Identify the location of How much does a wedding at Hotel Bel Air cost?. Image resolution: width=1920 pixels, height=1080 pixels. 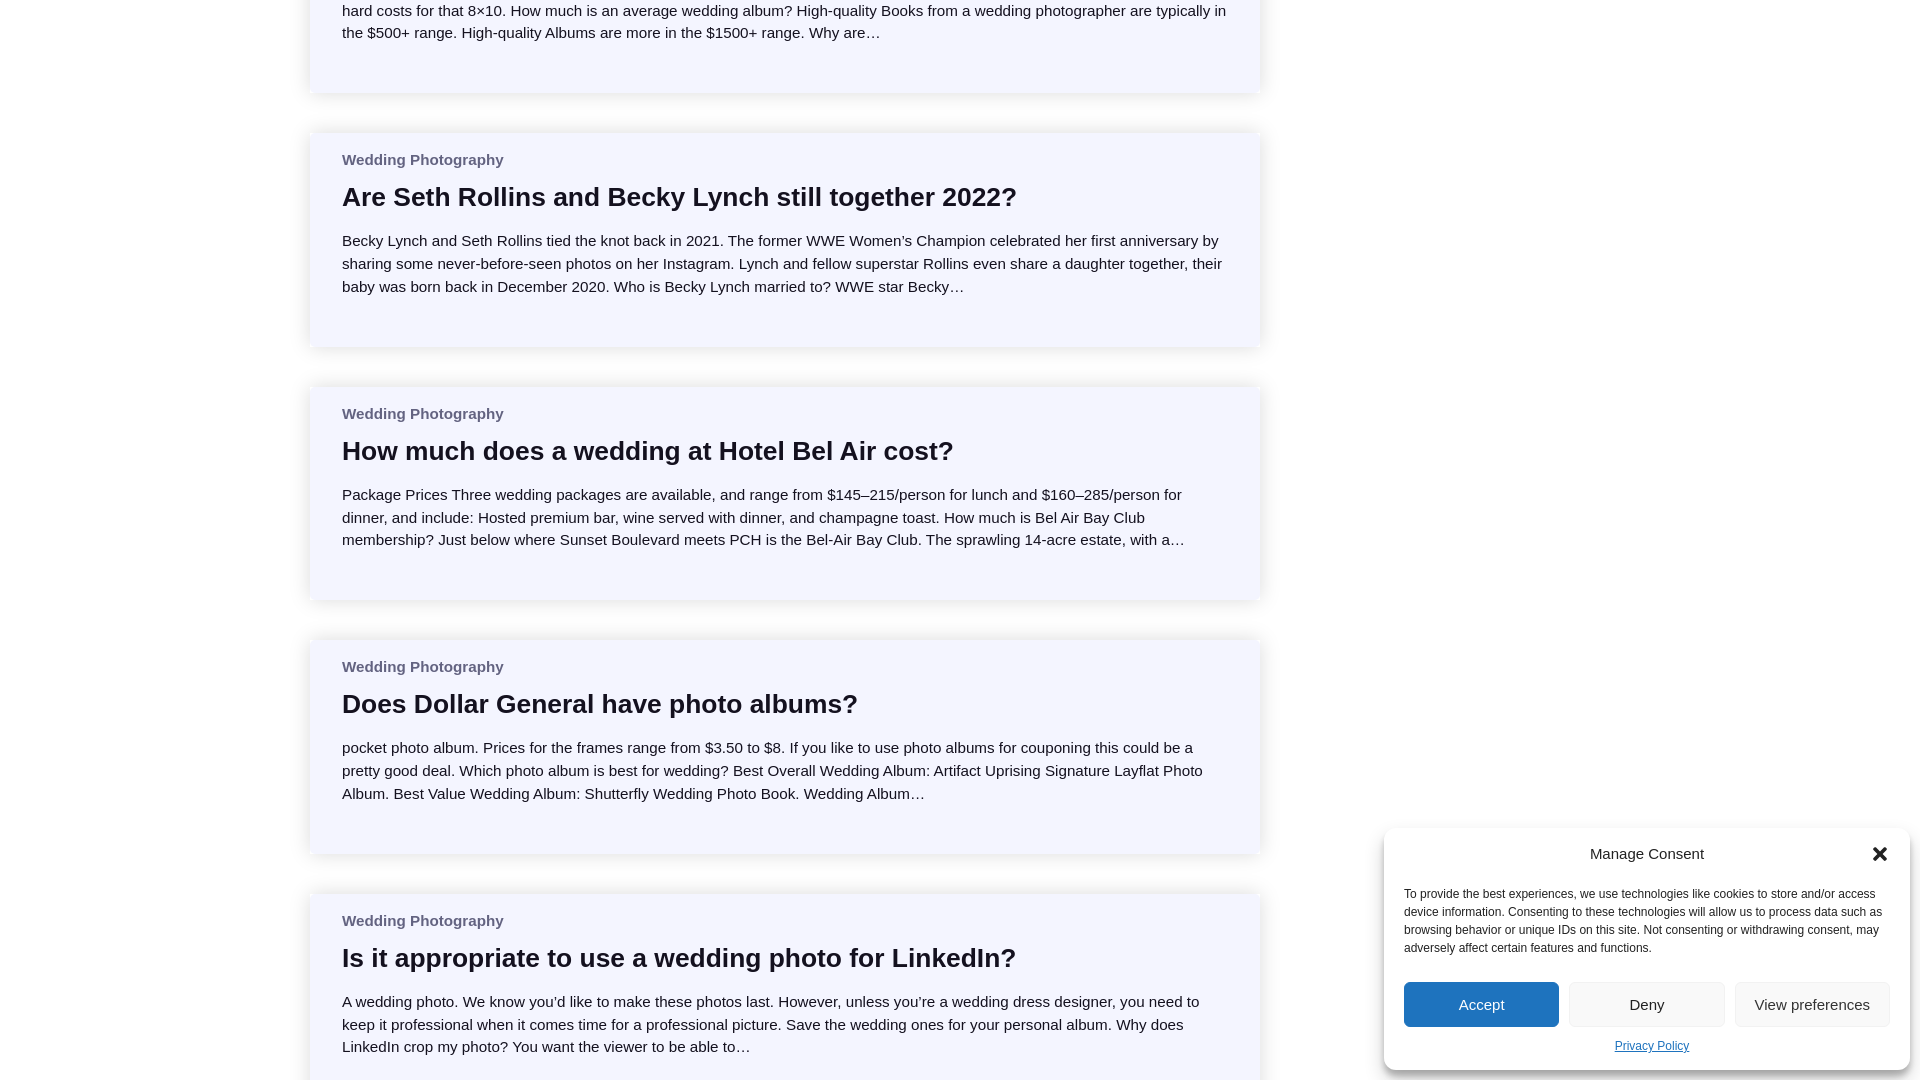
(648, 450).